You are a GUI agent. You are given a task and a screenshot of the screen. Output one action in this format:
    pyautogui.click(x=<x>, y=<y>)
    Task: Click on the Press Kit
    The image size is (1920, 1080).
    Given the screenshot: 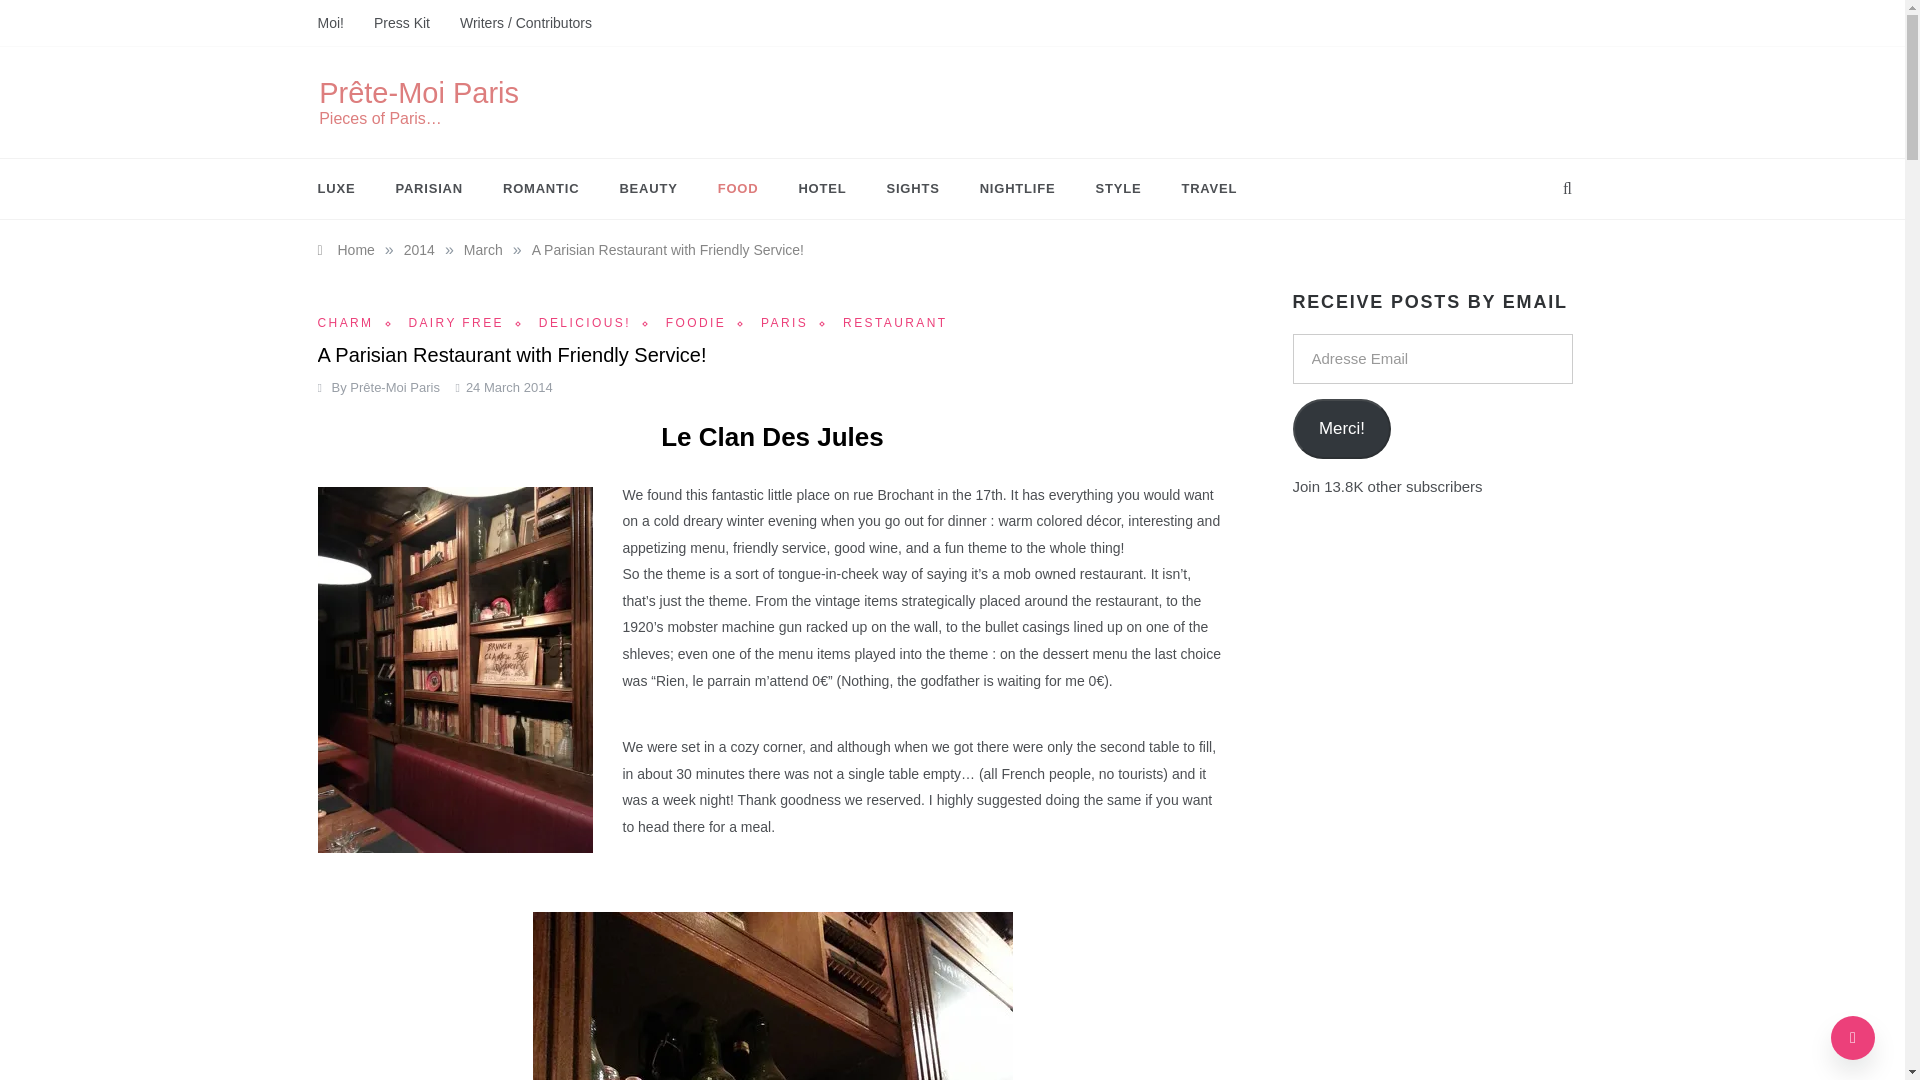 What is the action you would take?
    pyautogui.click(x=402, y=23)
    